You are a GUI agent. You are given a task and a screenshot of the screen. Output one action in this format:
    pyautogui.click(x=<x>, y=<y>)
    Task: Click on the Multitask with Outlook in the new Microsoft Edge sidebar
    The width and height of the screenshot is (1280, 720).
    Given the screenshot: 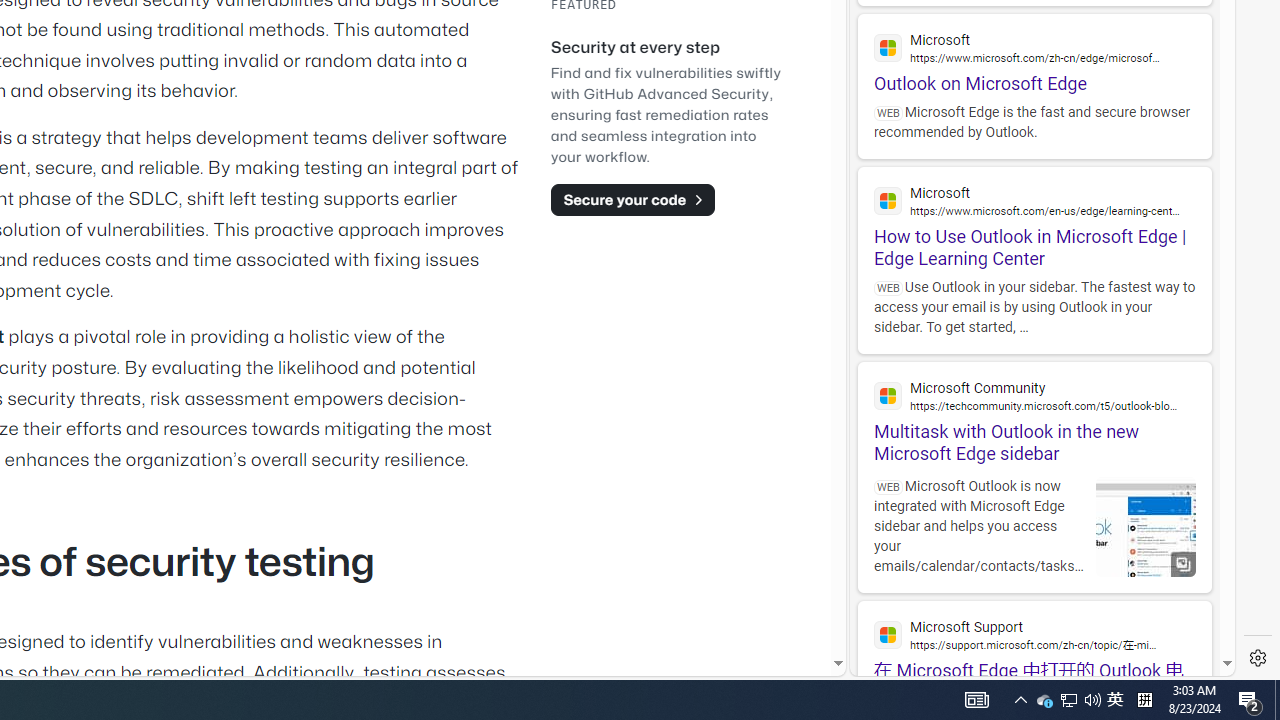 What is the action you would take?
    pyautogui.click(x=1034, y=414)
    